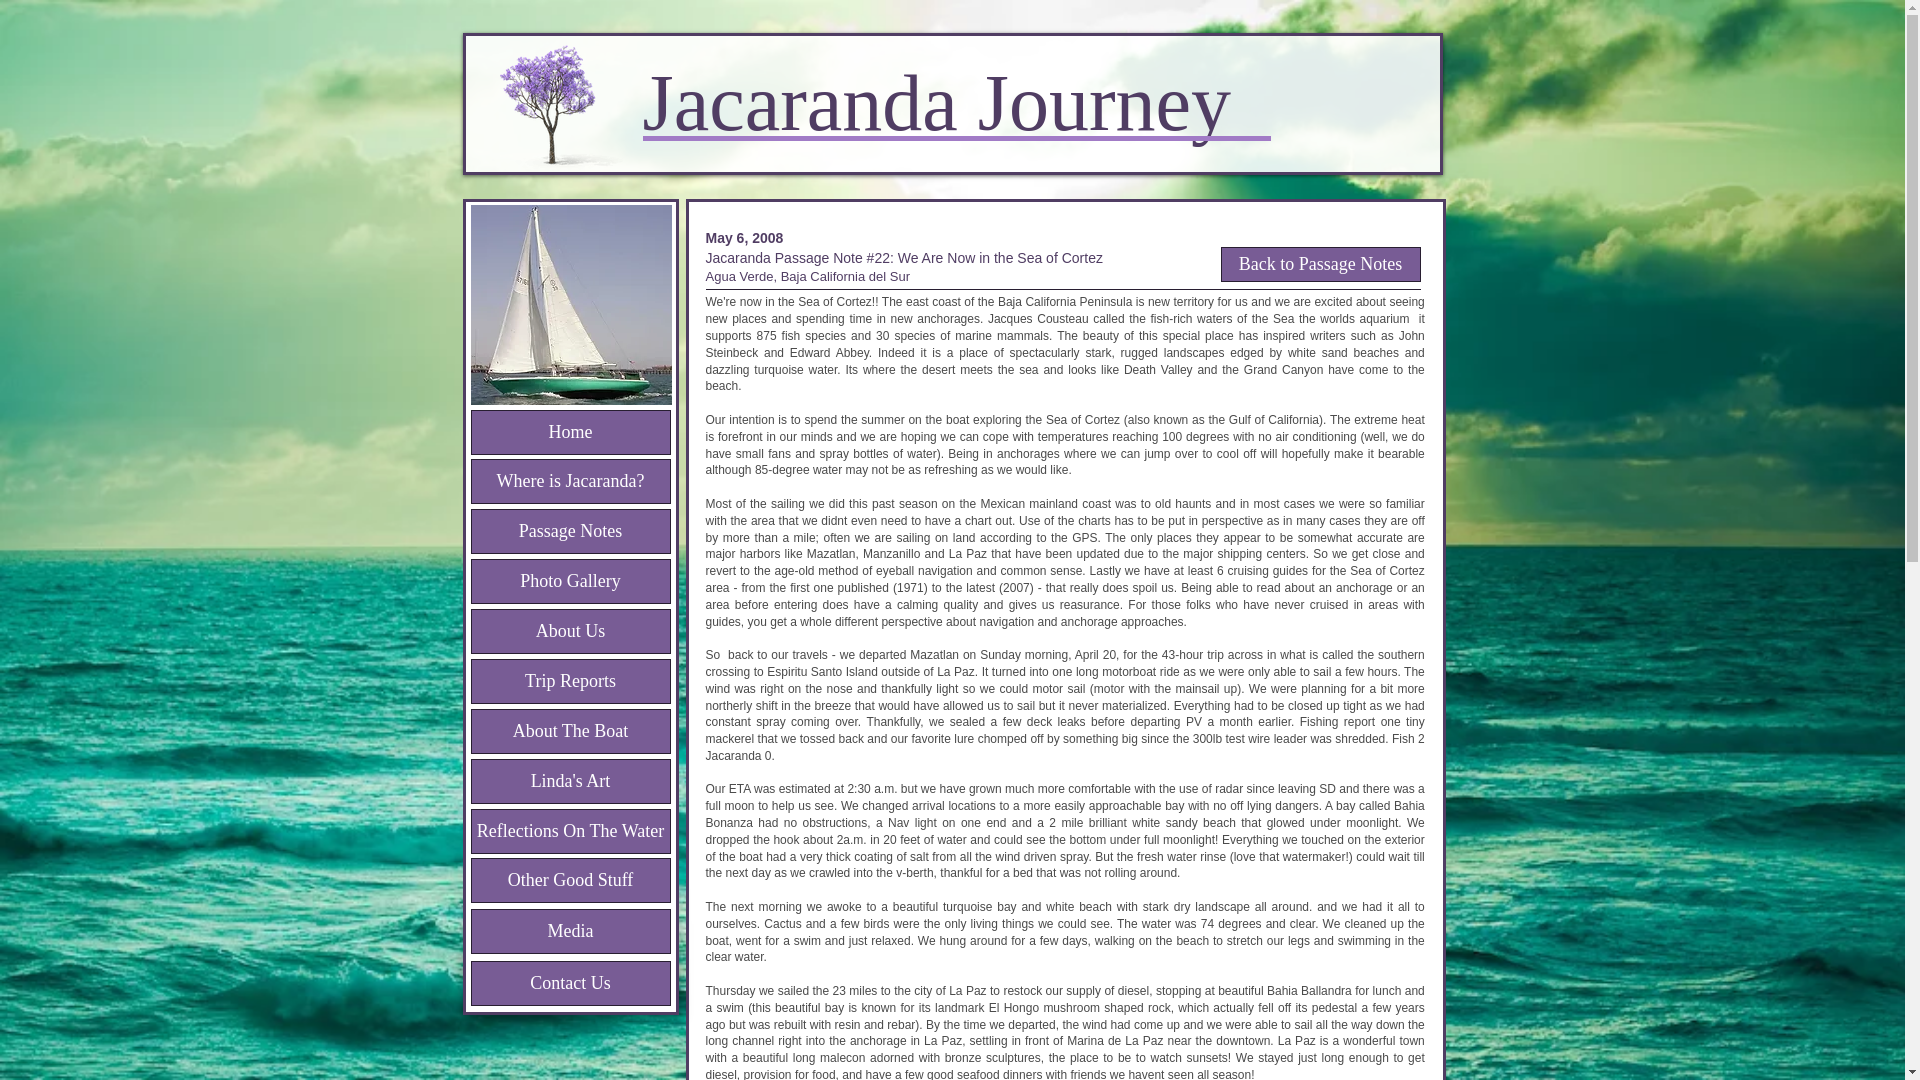 This screenshot has width=1920, height=1080. What do you see at coordinates (570, 681) in the screenshot?
I see `Trip Reports` at bounding box center [570, 681].